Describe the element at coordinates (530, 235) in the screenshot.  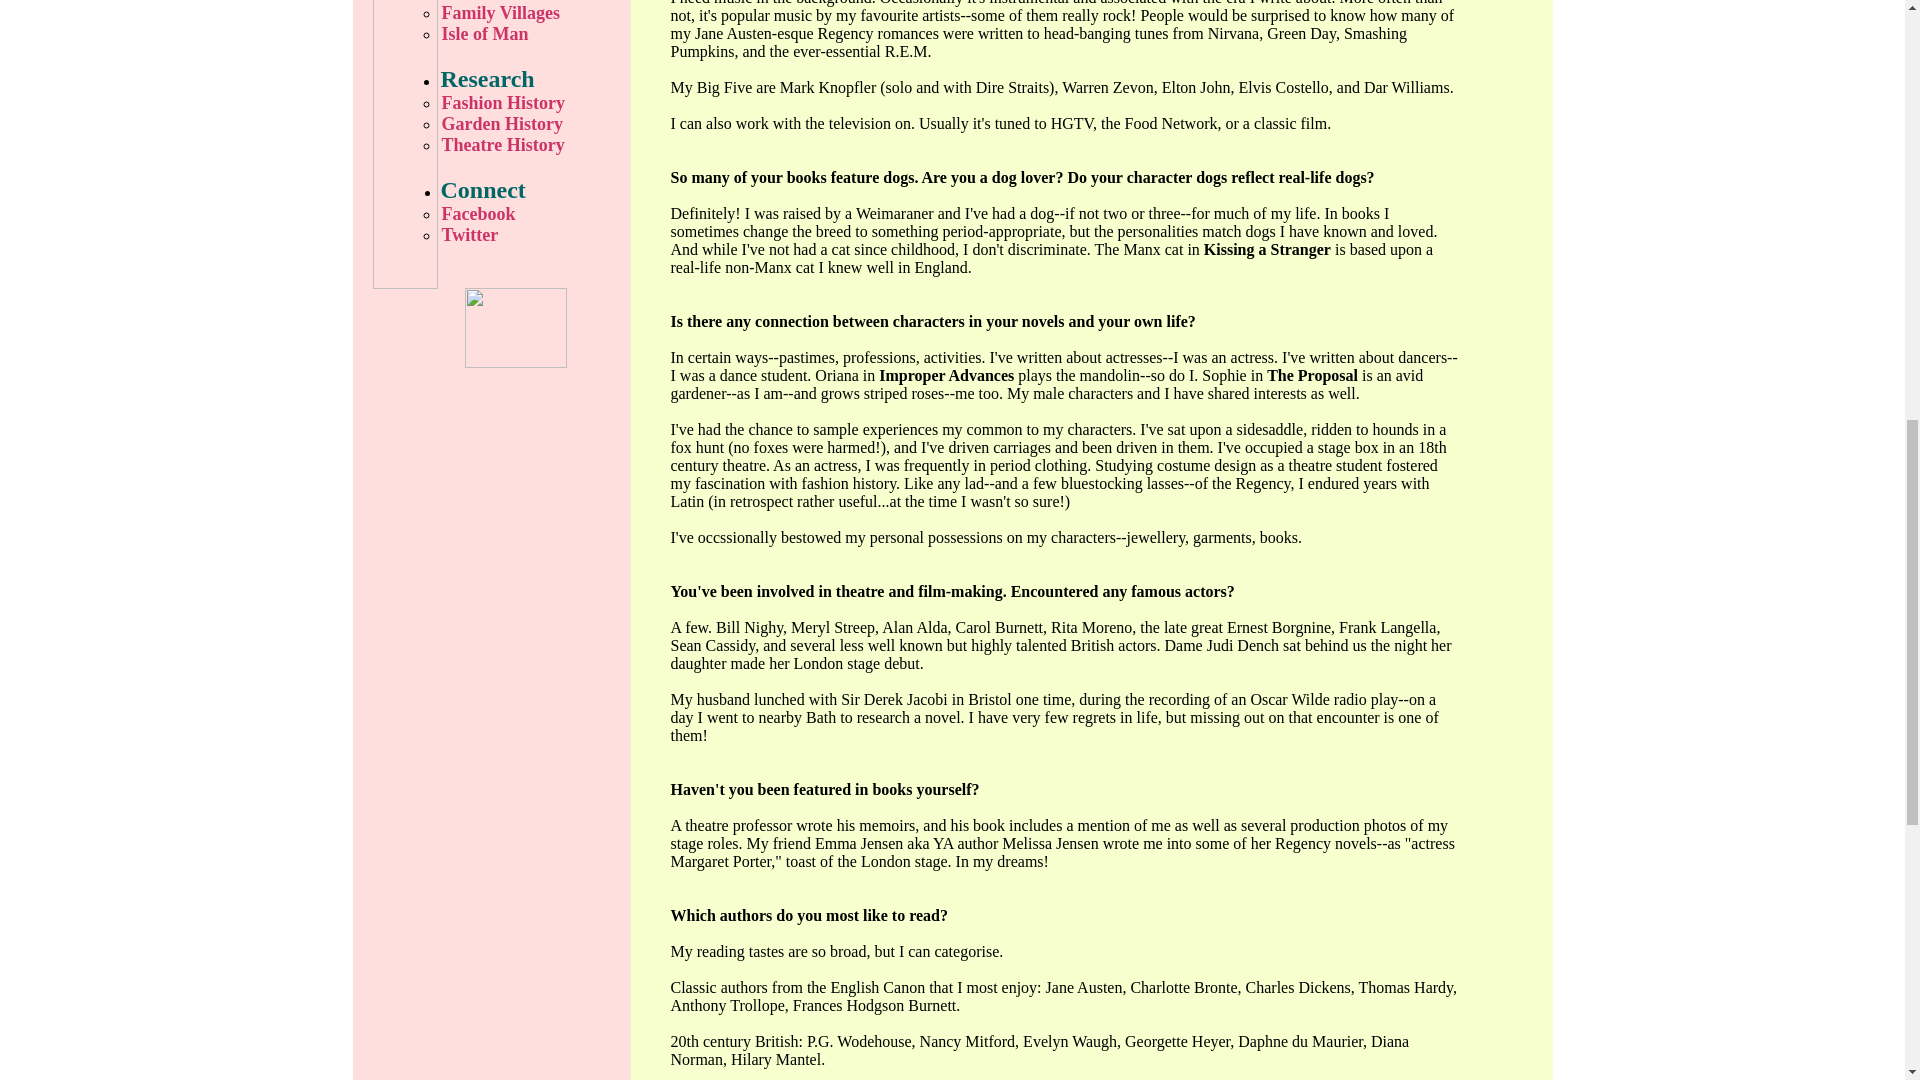
I see `Twitter` at that location.